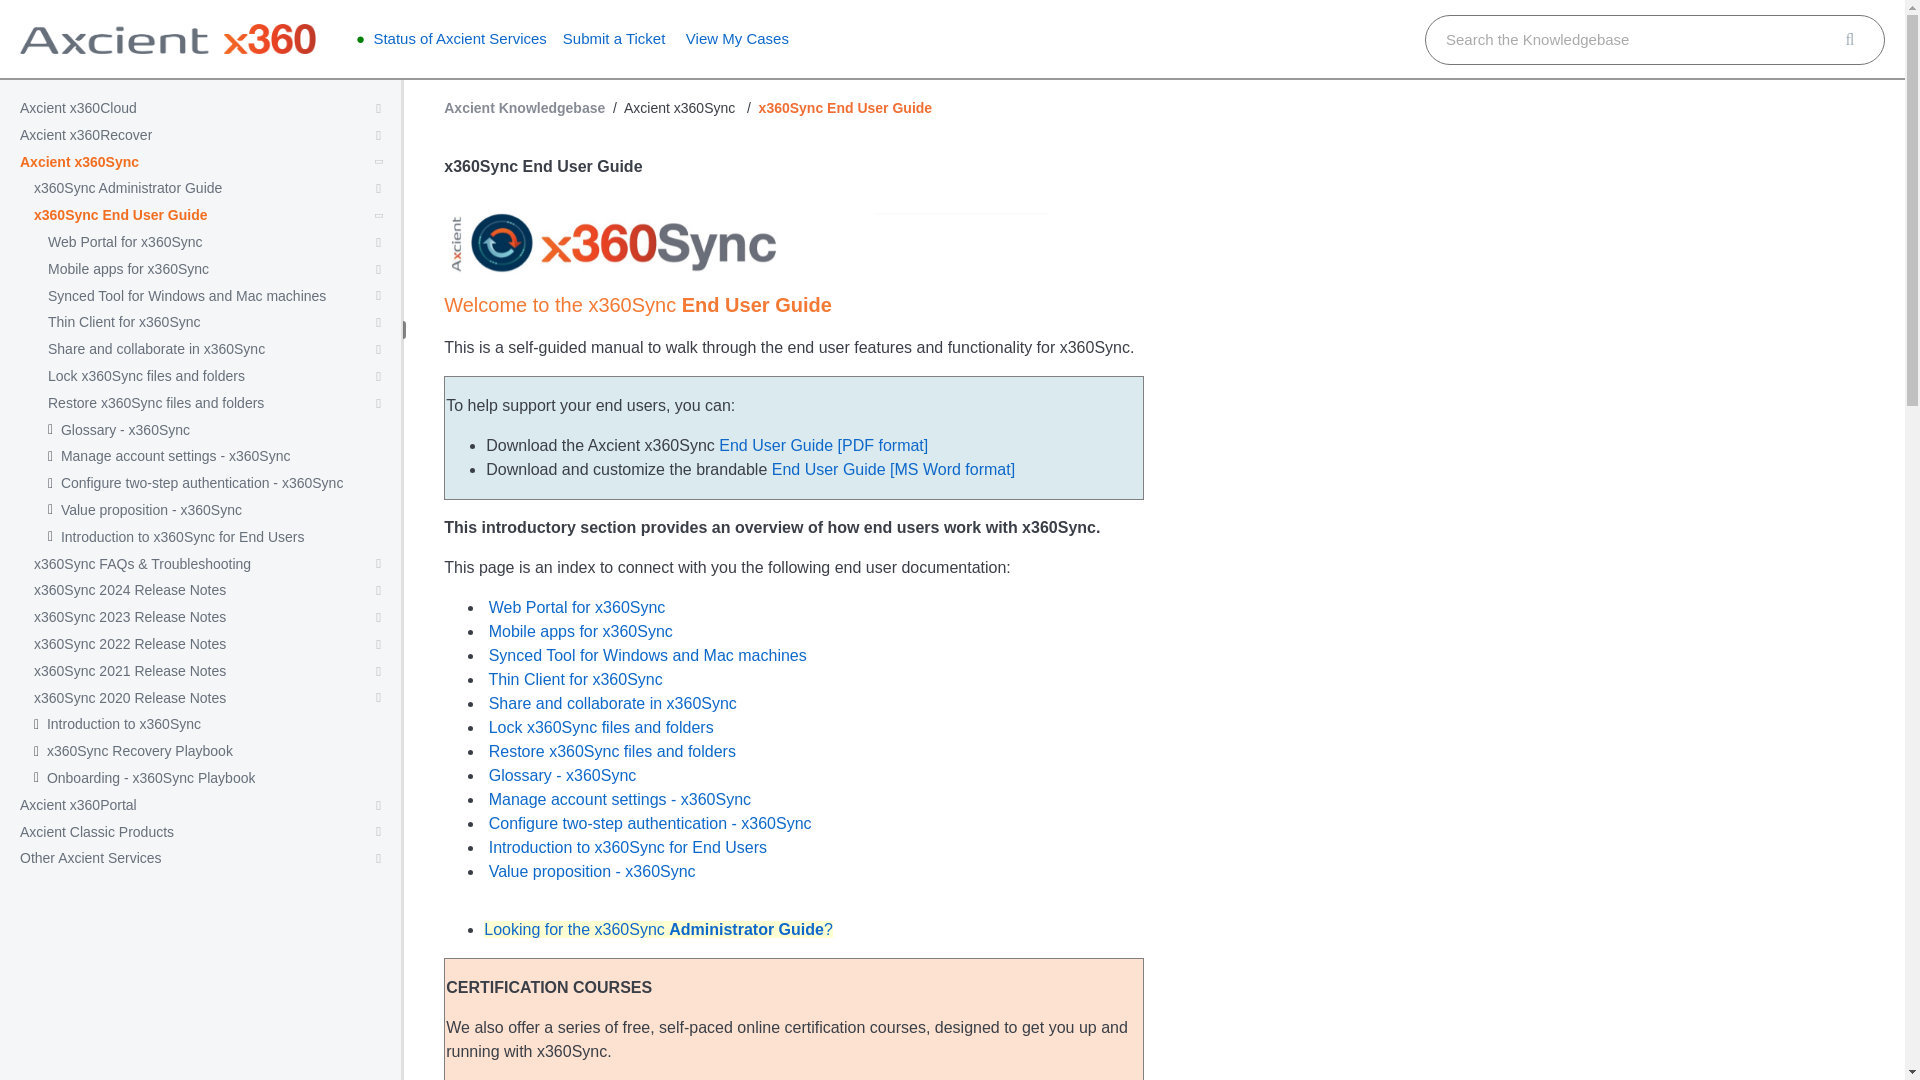 The width and height of the screenshot is (1920, 1080). Describe the element at coordinates (151, 510) in the screenshot. I see `Value proposition - x360Sync` at that location.